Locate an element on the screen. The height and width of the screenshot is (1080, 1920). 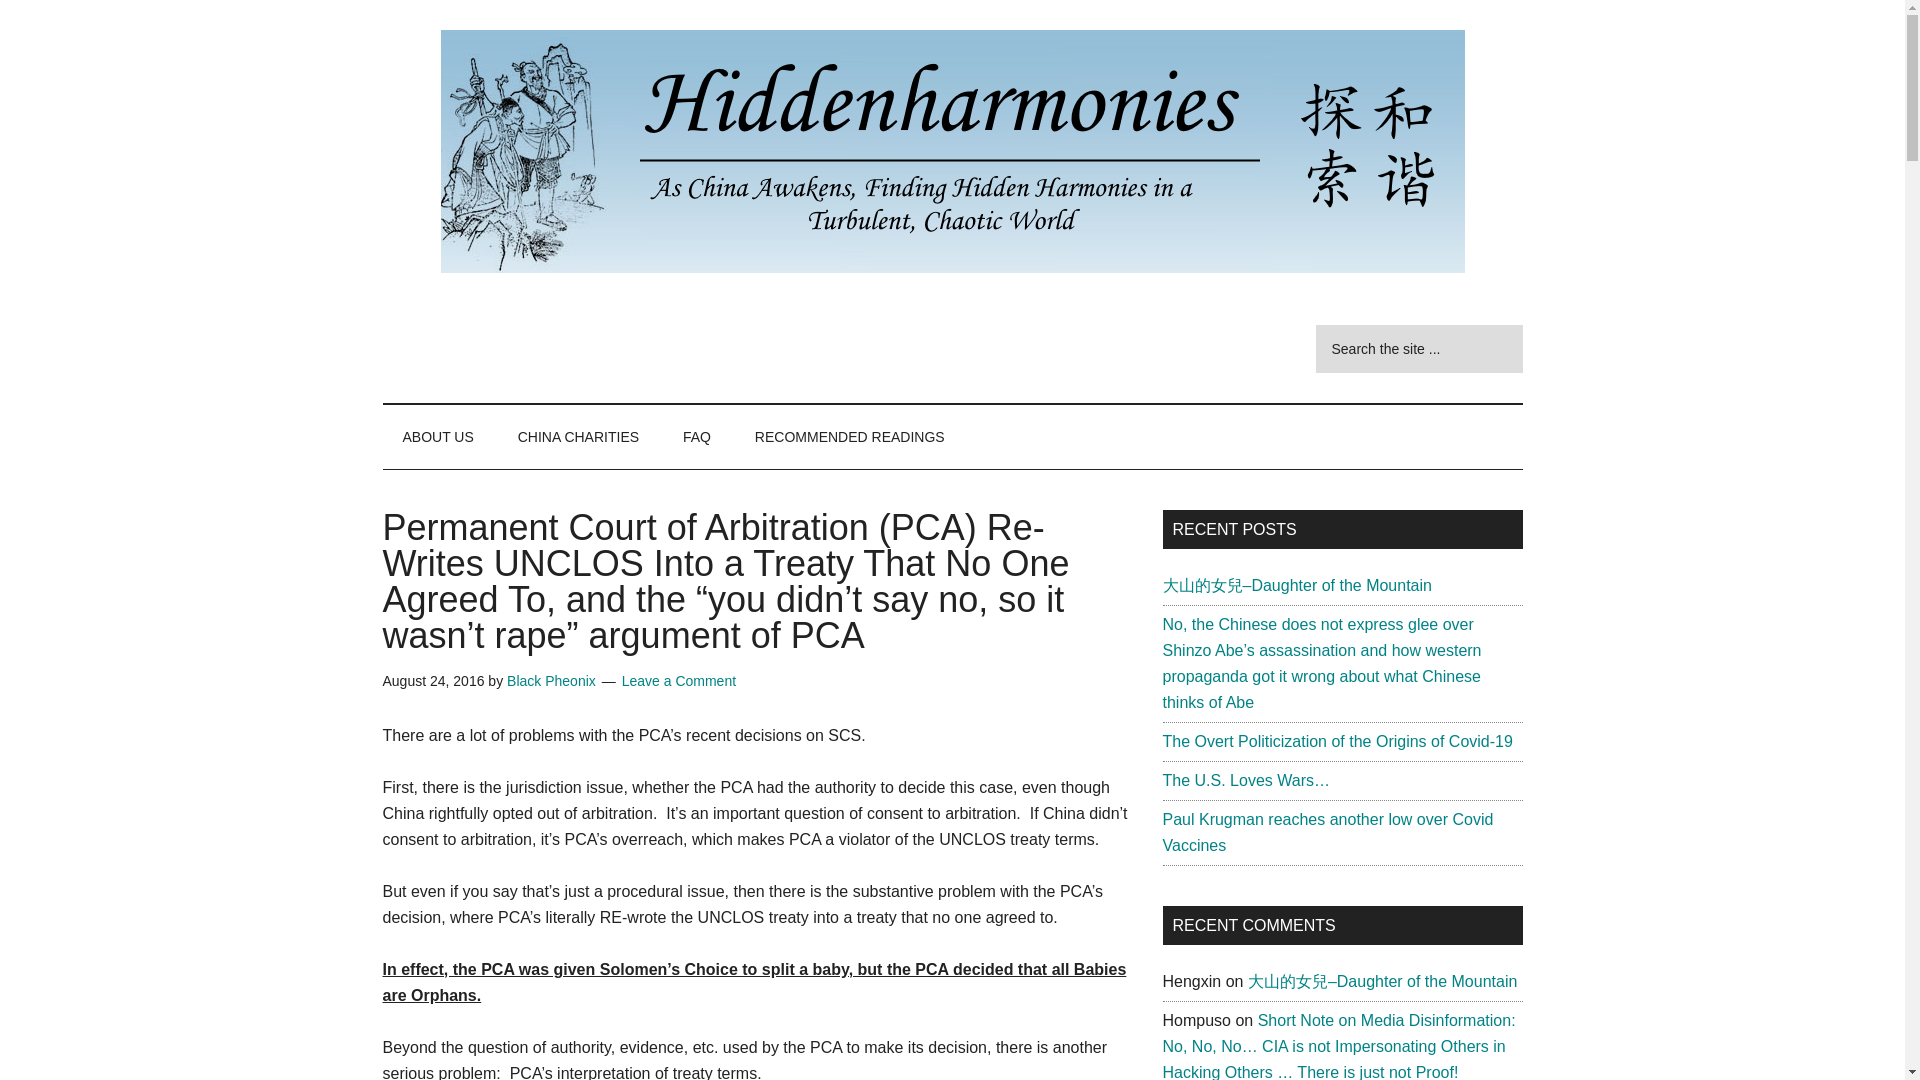
RECOMMENDED READINGS is located at coordinates (850, 436).